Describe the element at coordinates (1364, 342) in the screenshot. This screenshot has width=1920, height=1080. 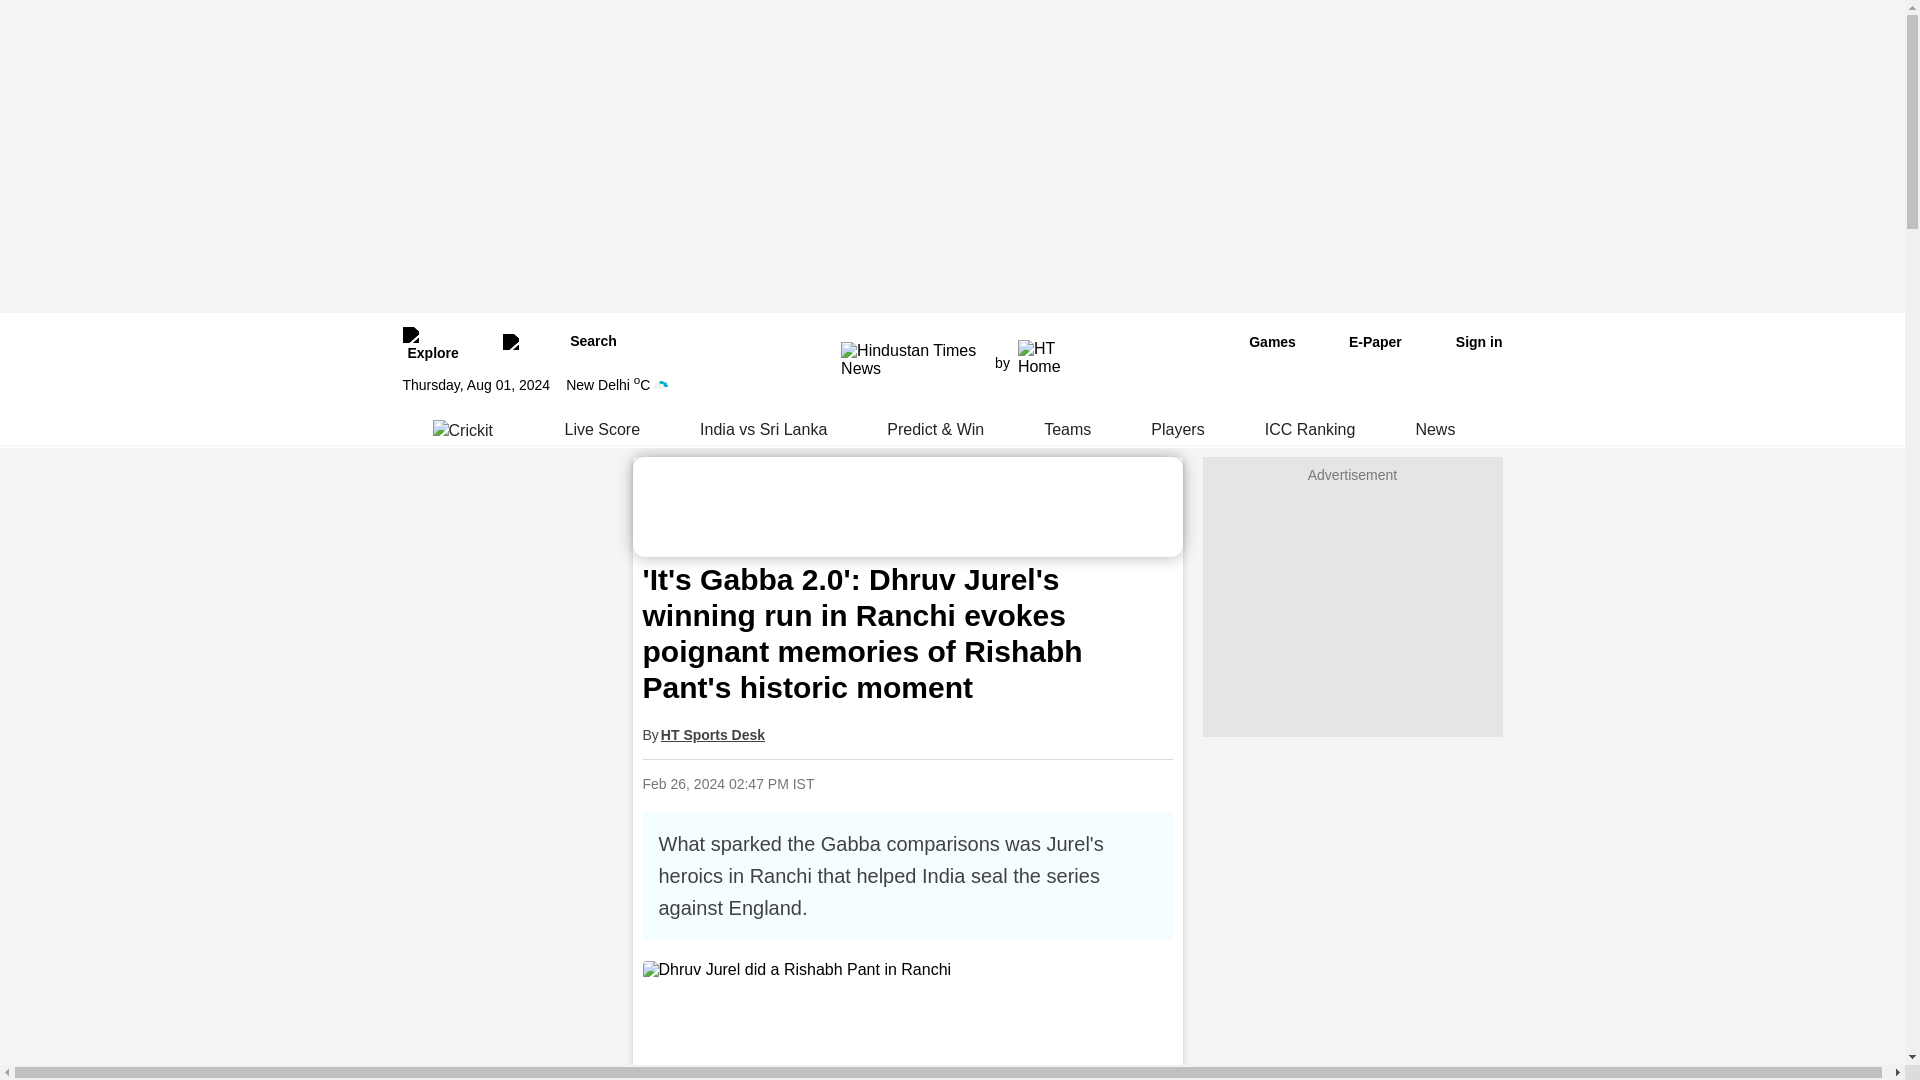
I see `E-Paper` at that location.